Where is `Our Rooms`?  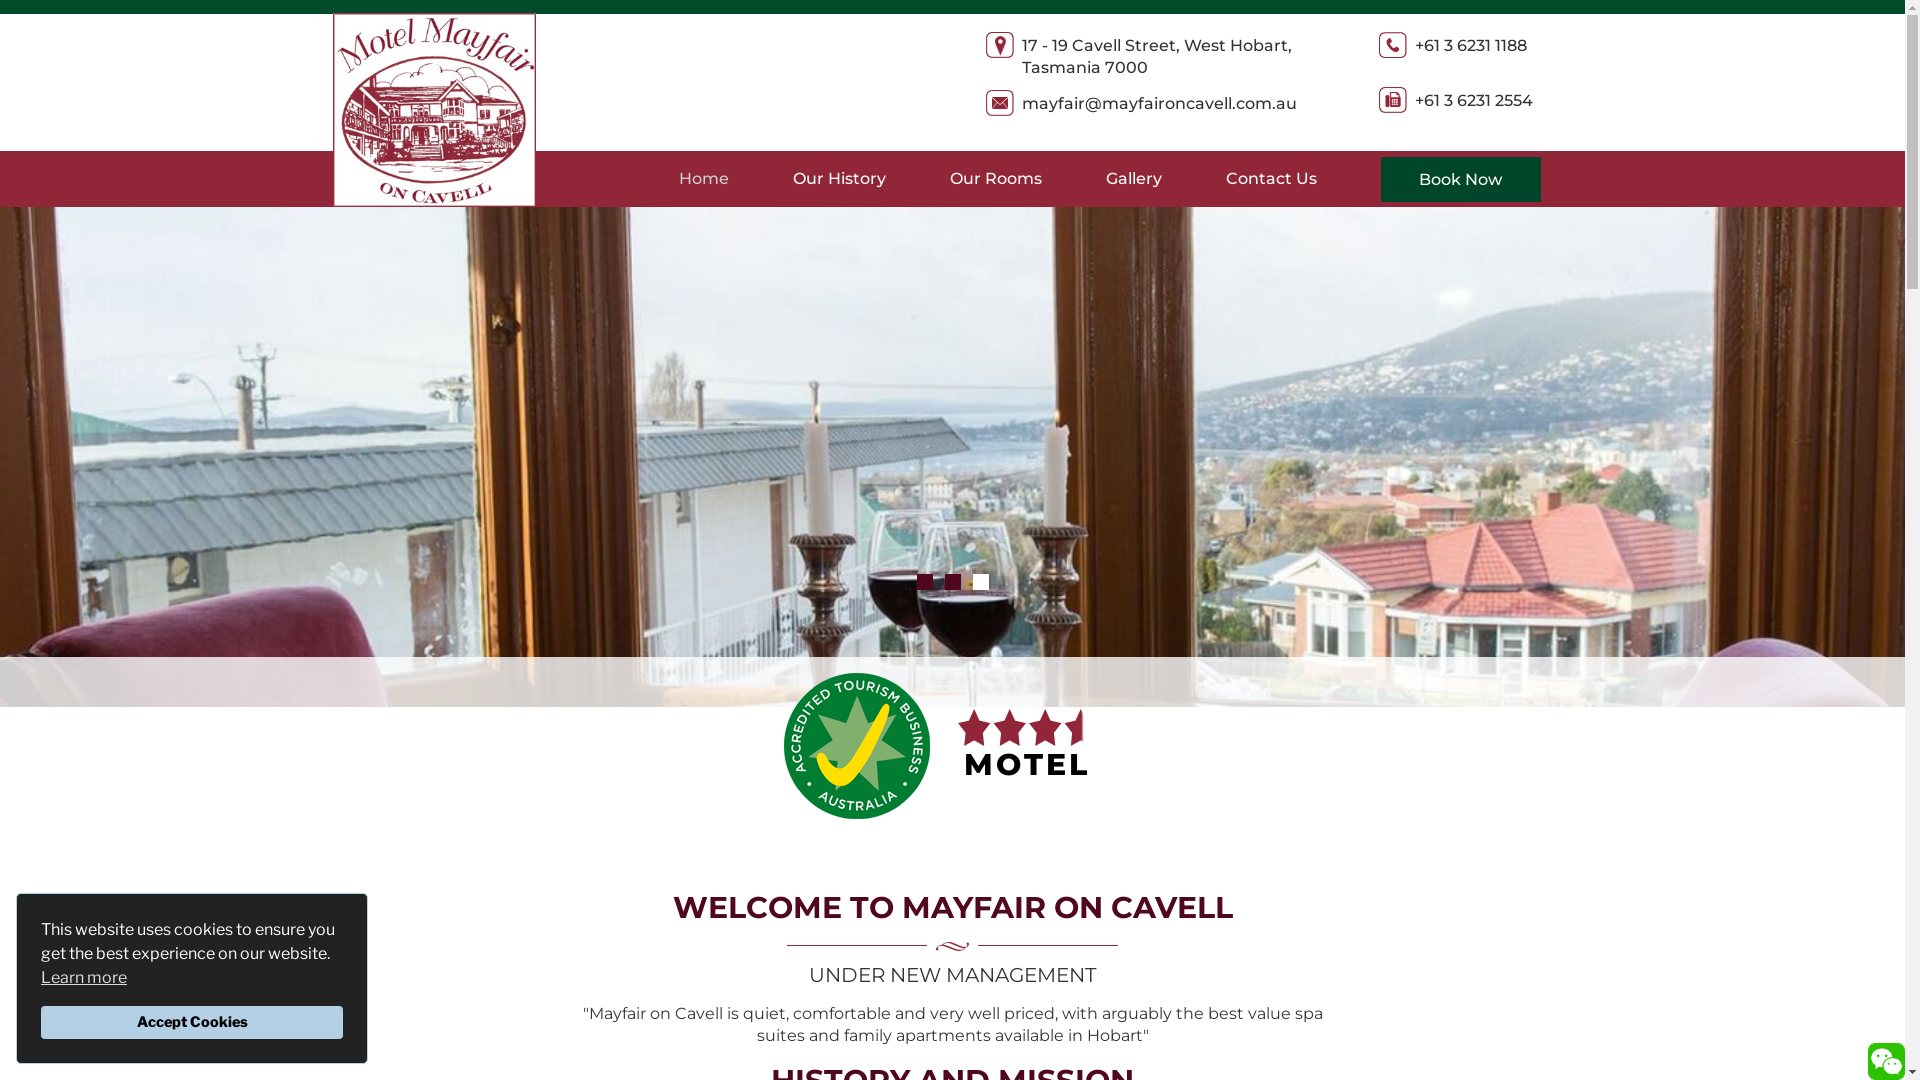
Our Rooms is located at coordinates (996, 179).